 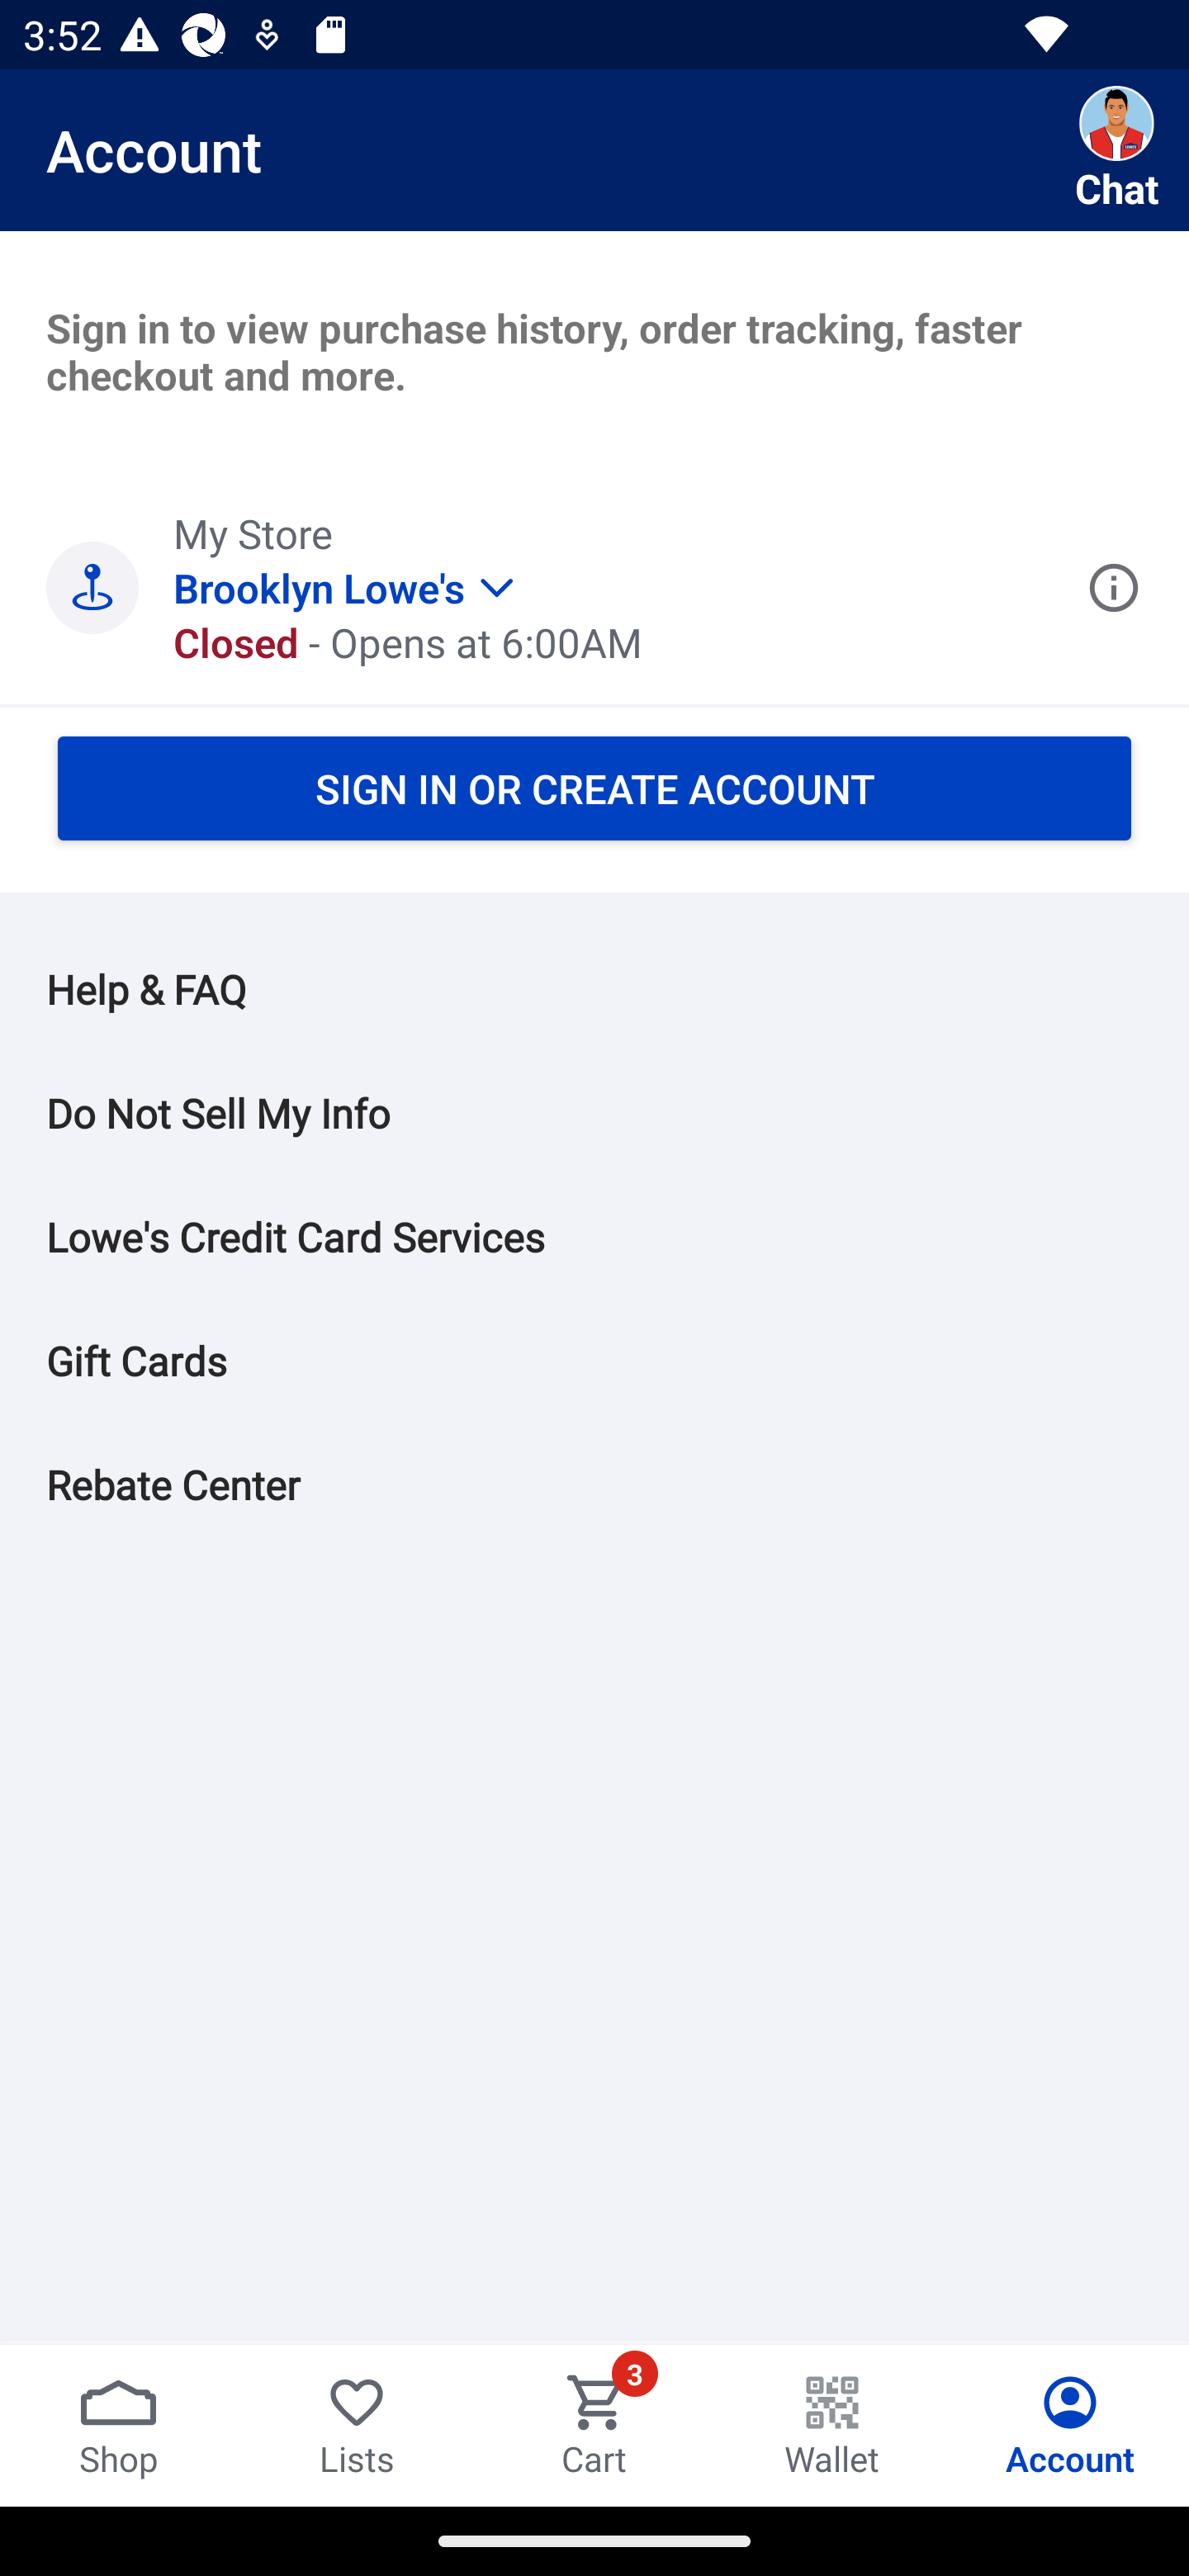 What do you see at coordinates (618, 1361) in the screenshot?
I see `Gift Cards` at bounding box center [618, 1361].